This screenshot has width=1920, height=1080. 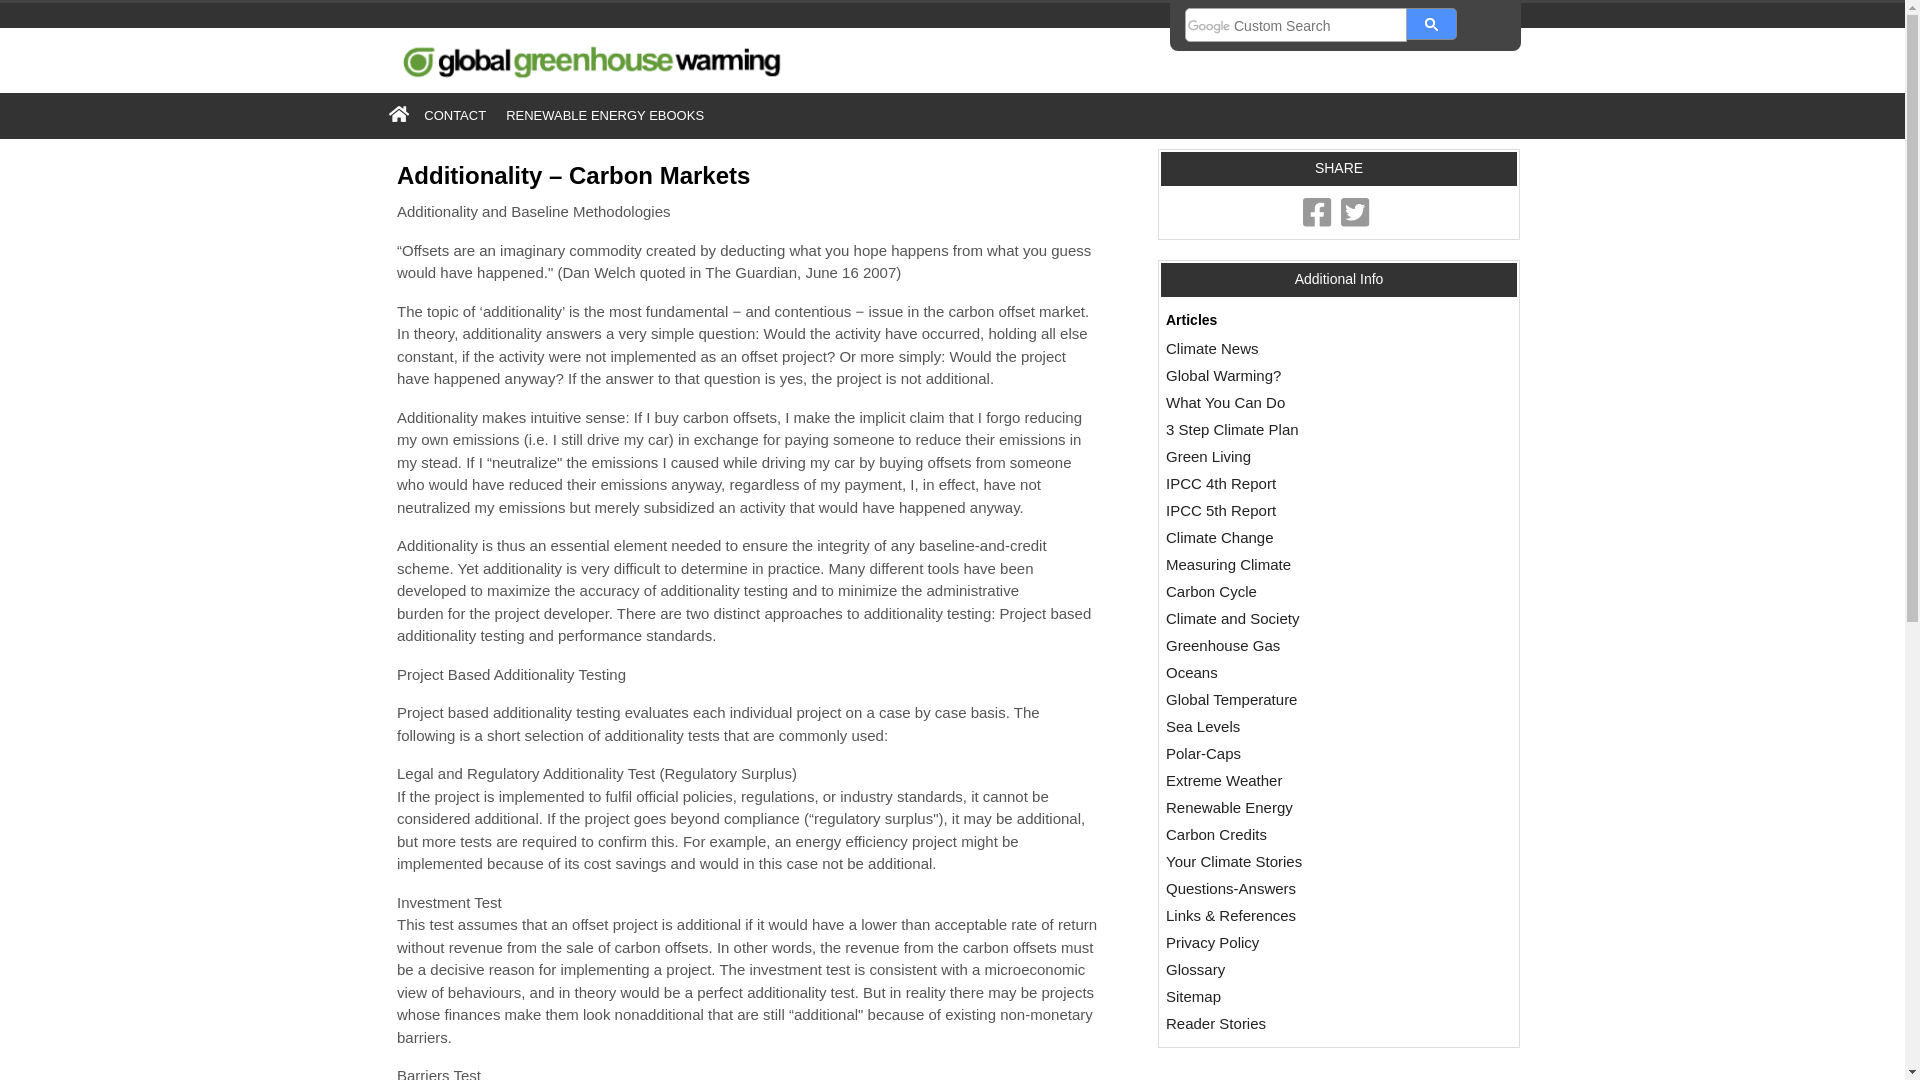 I want to click on Carbon Credits, so click(x=1268, y=707).